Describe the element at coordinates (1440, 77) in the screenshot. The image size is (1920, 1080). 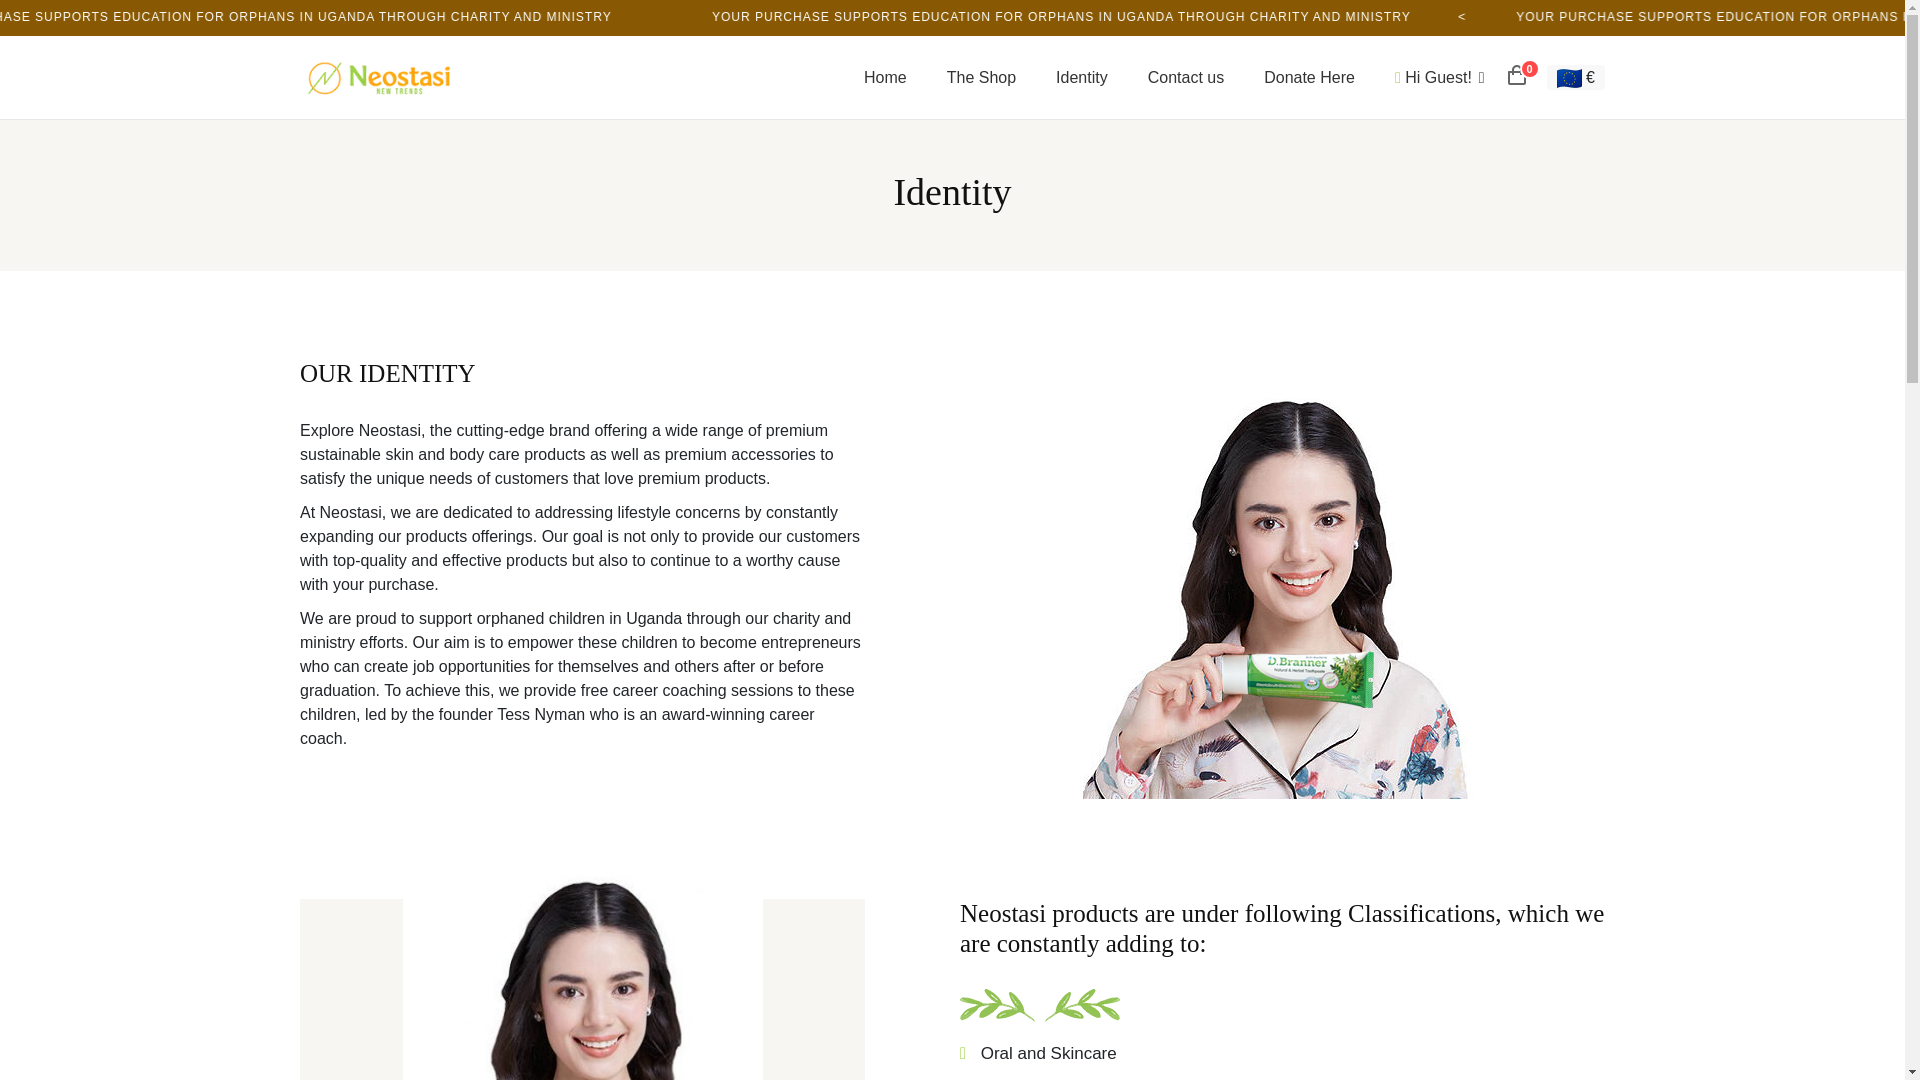
I see `Hi Guest!` at that location.